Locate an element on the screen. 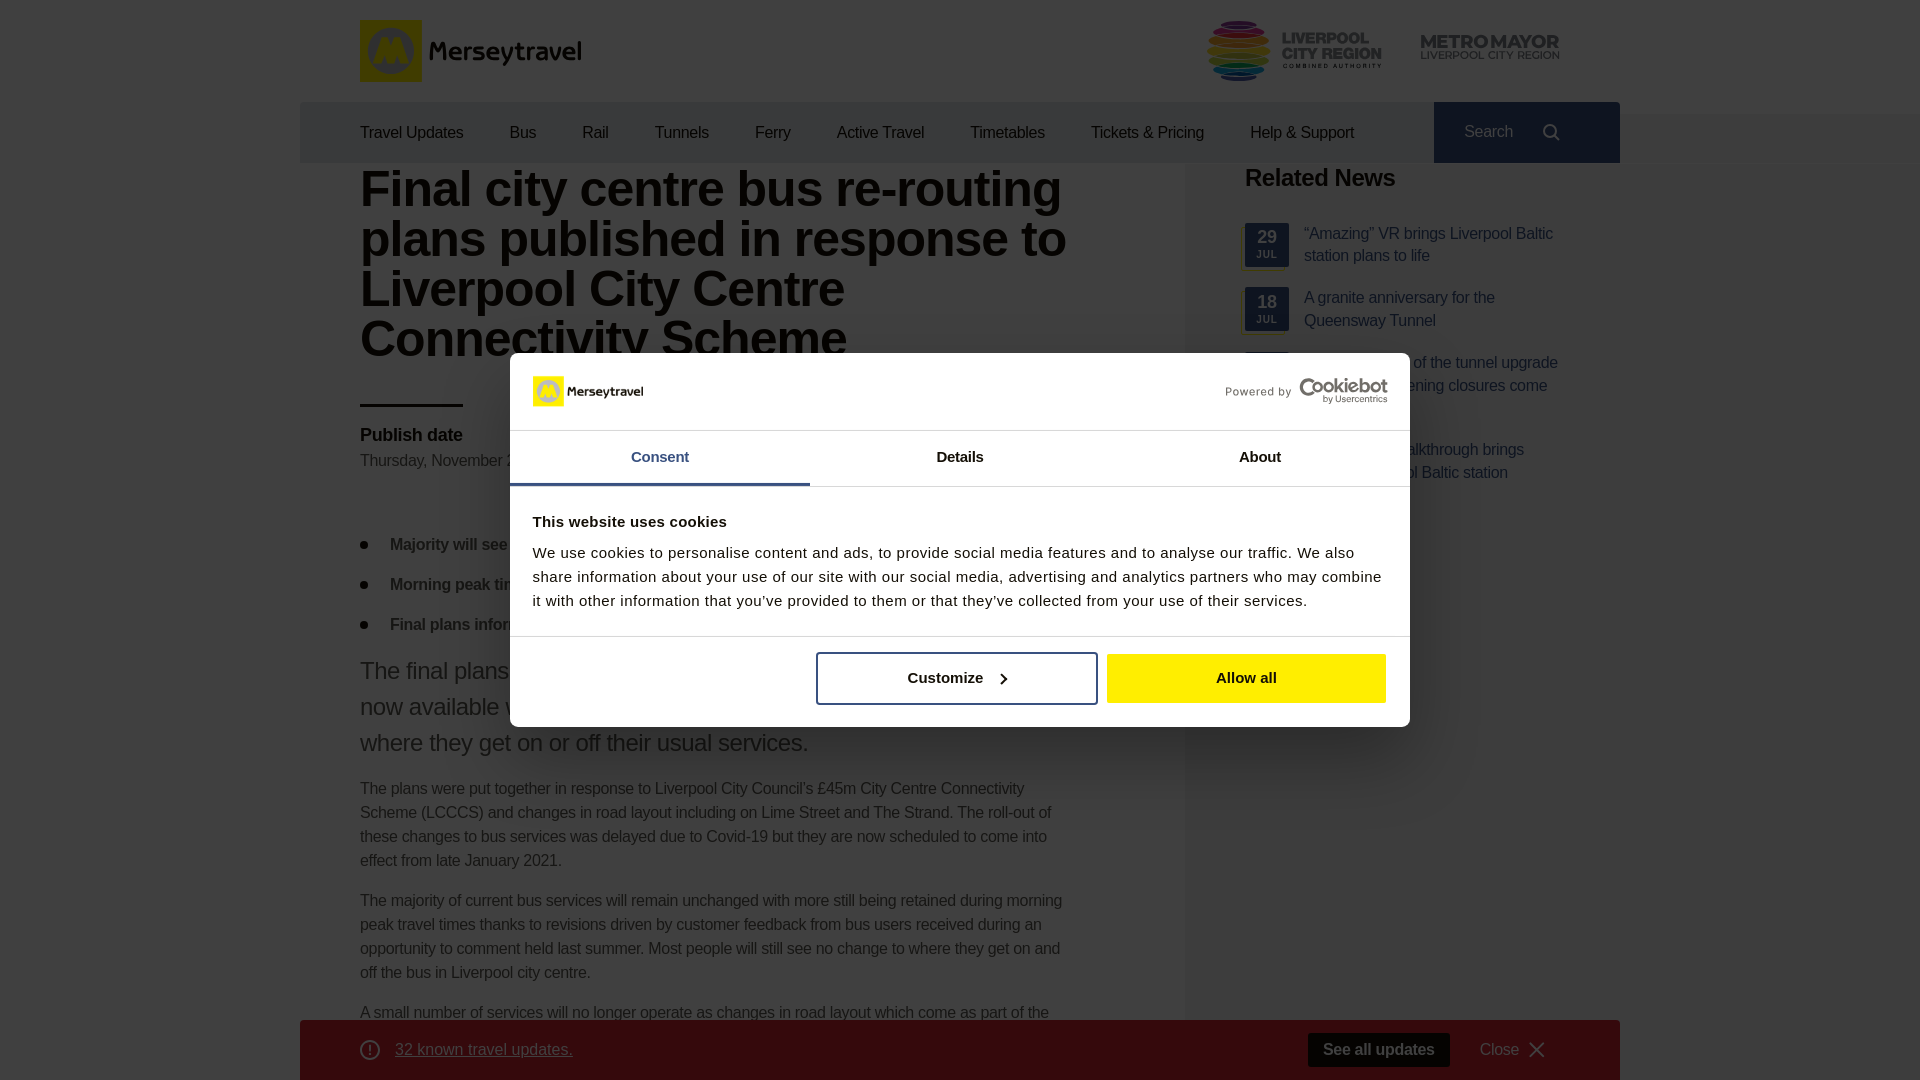  Liverpool City Region CA Logo and Metro Mayor Logo is located at coordinates (1383, 50).